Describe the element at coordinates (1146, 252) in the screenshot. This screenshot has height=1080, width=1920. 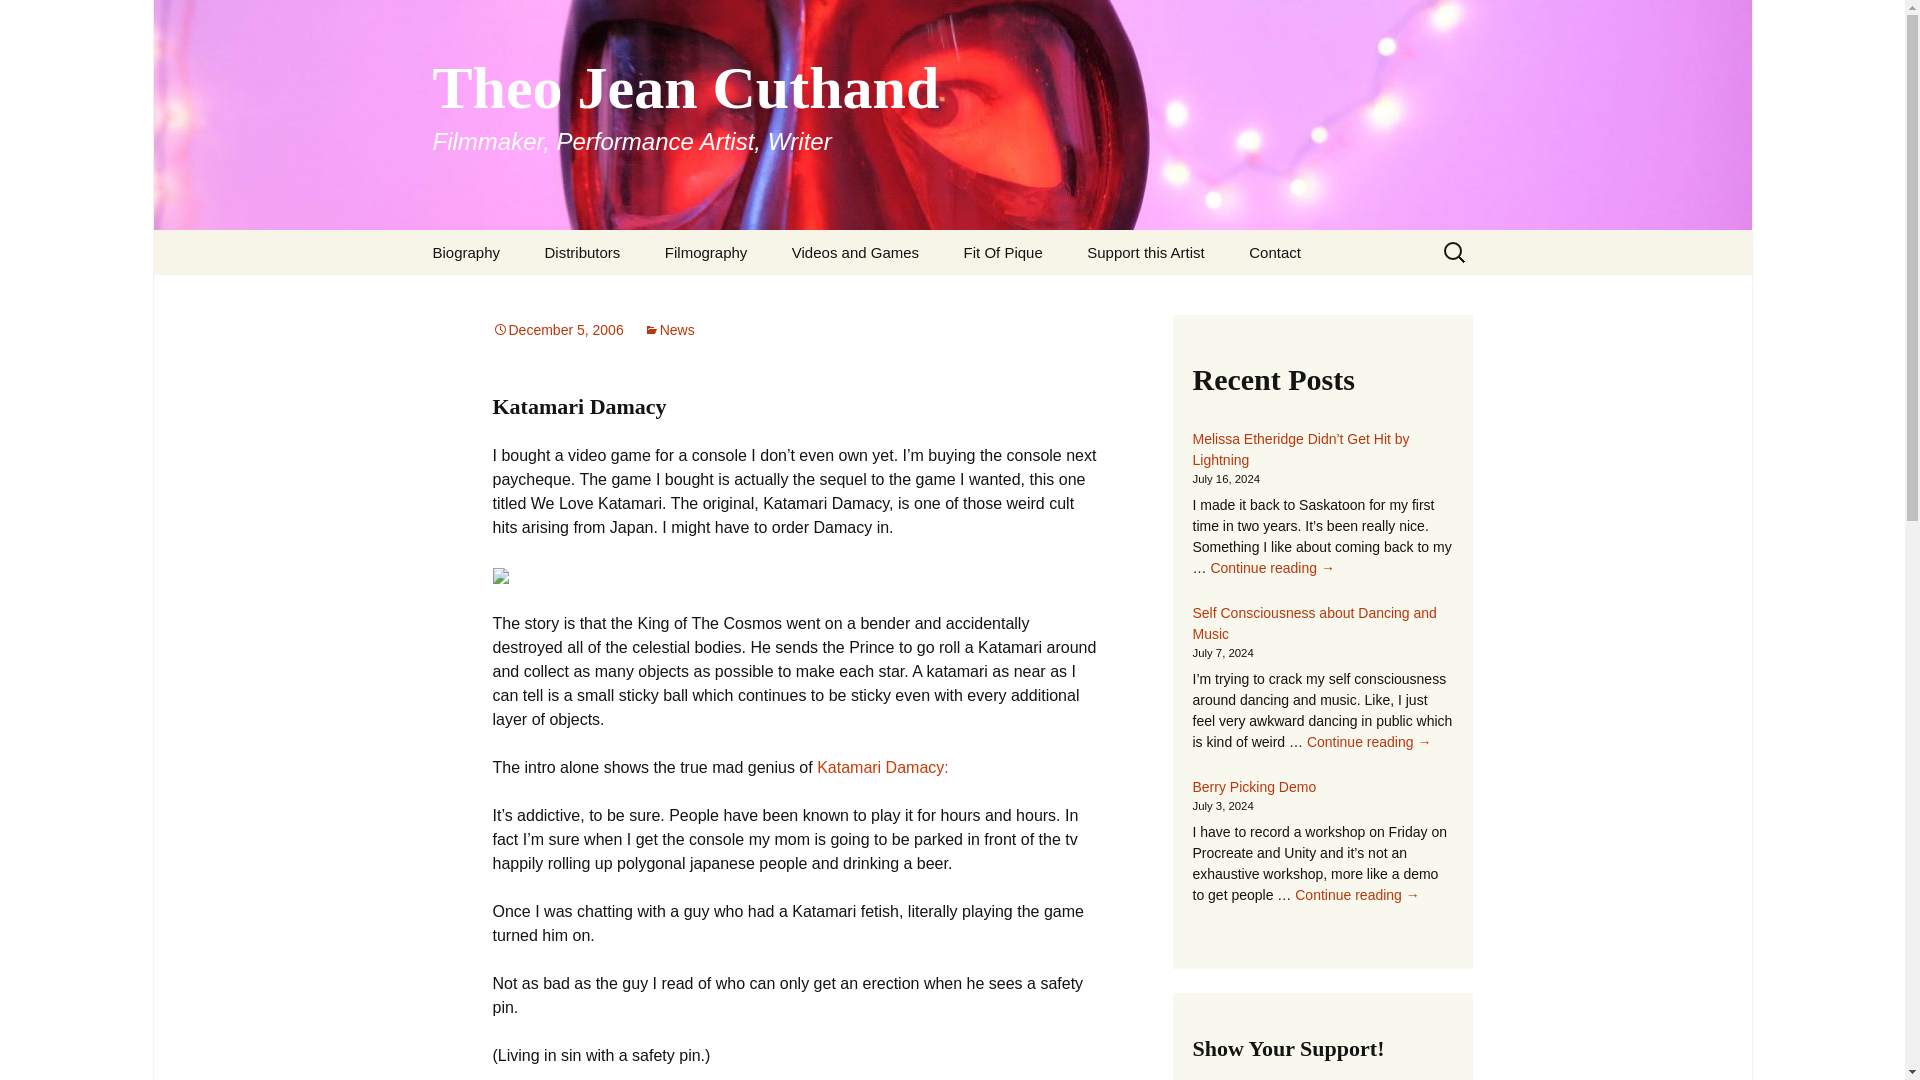
I see `Support this Artist` at that location.